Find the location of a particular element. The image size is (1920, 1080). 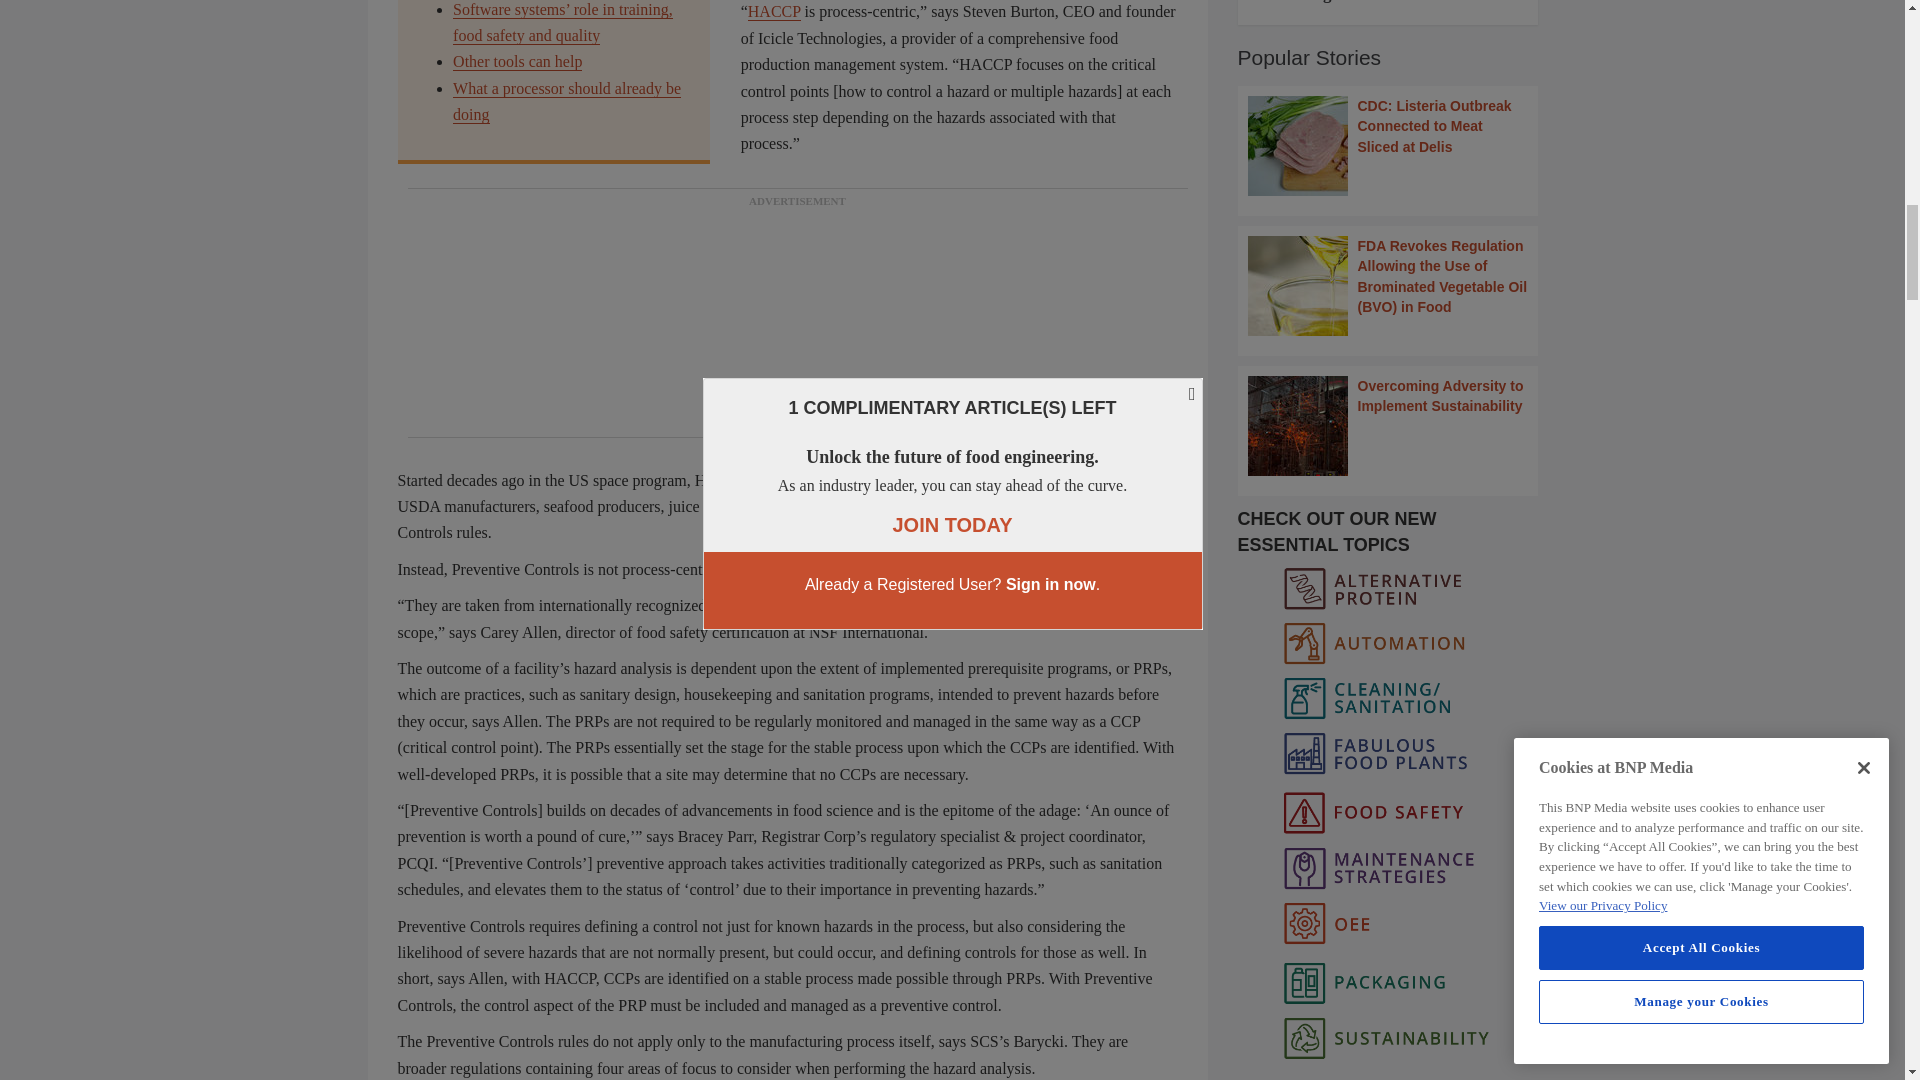

Overcoming Adversity to Implement Sustainability  is located at coordinates (1388, 426).